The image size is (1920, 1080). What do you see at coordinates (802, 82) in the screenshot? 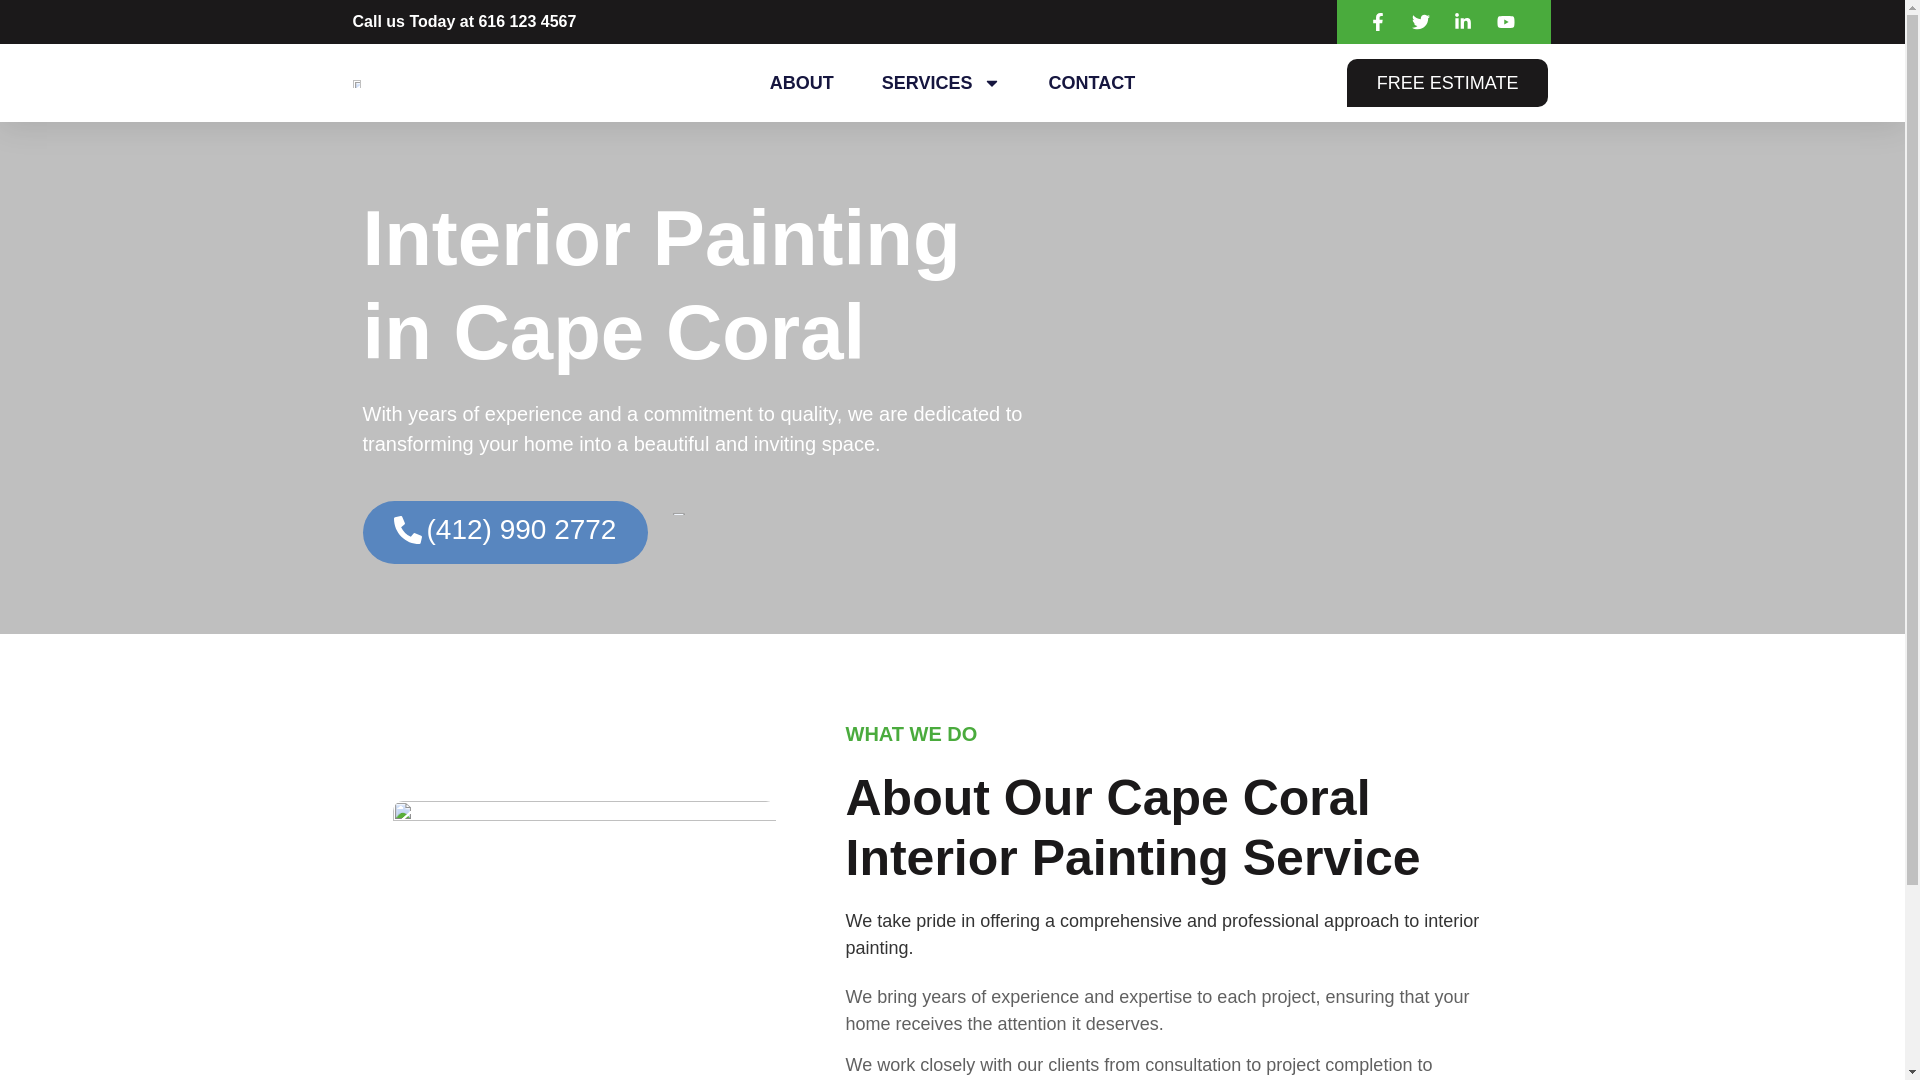
I see `ABOUT` at bounding box center [802, 82].